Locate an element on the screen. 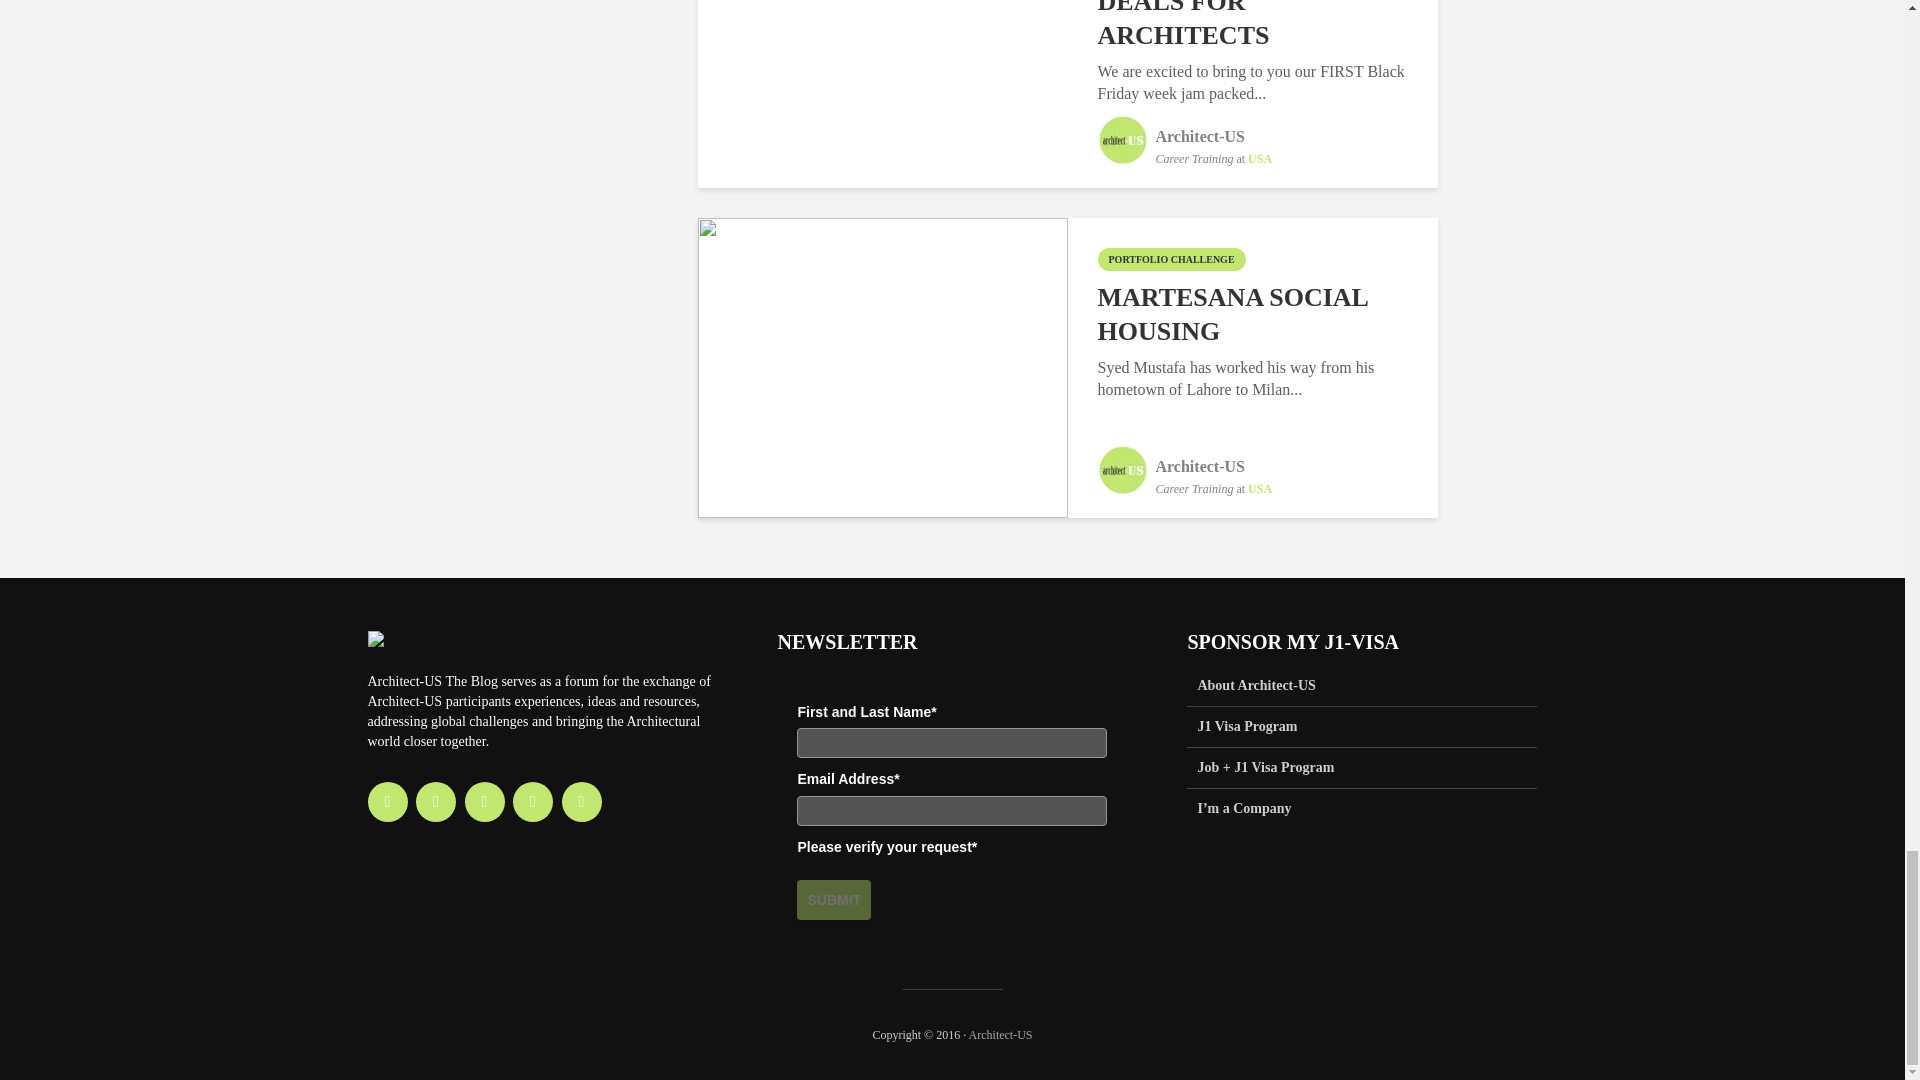  YouTube is located at coordinates (532, 801).